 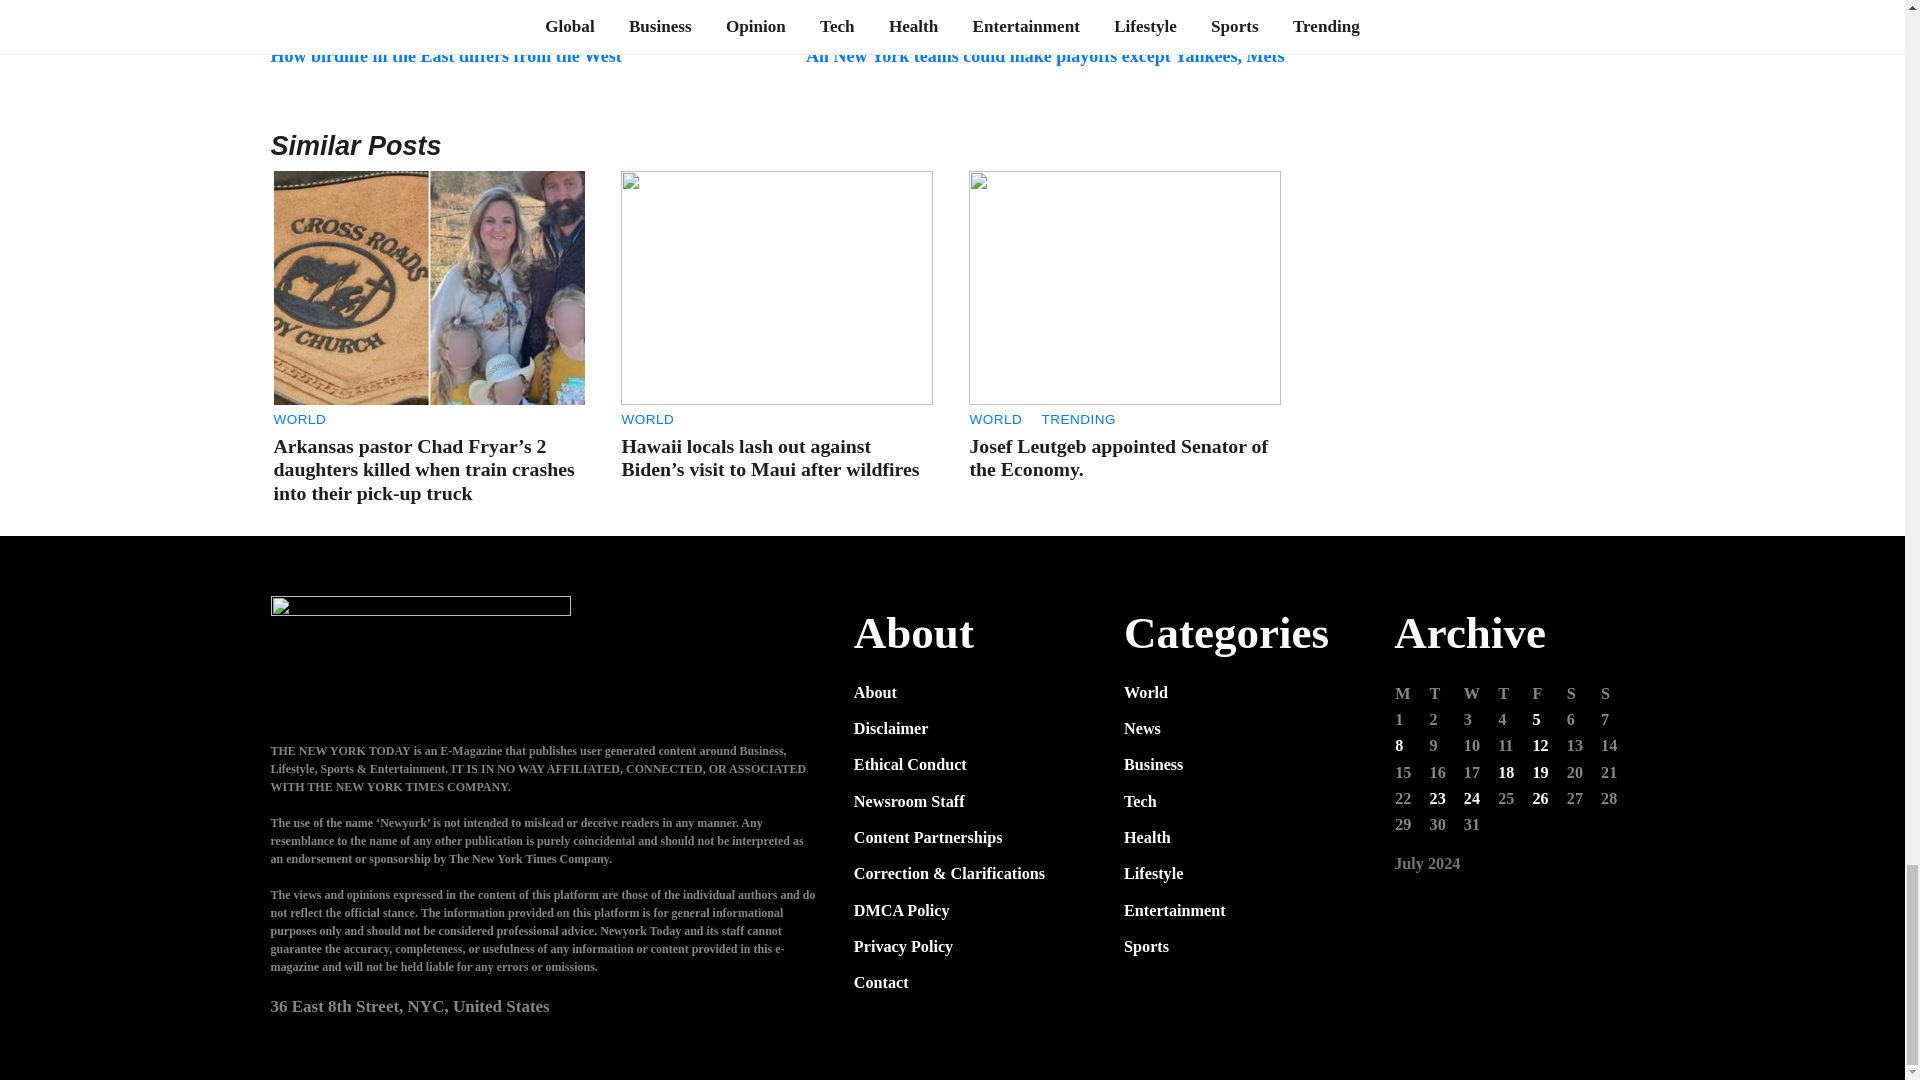 I want to click on All New York teams could make playoffs except Yankees, Mets, so click(x=1045, y=56).